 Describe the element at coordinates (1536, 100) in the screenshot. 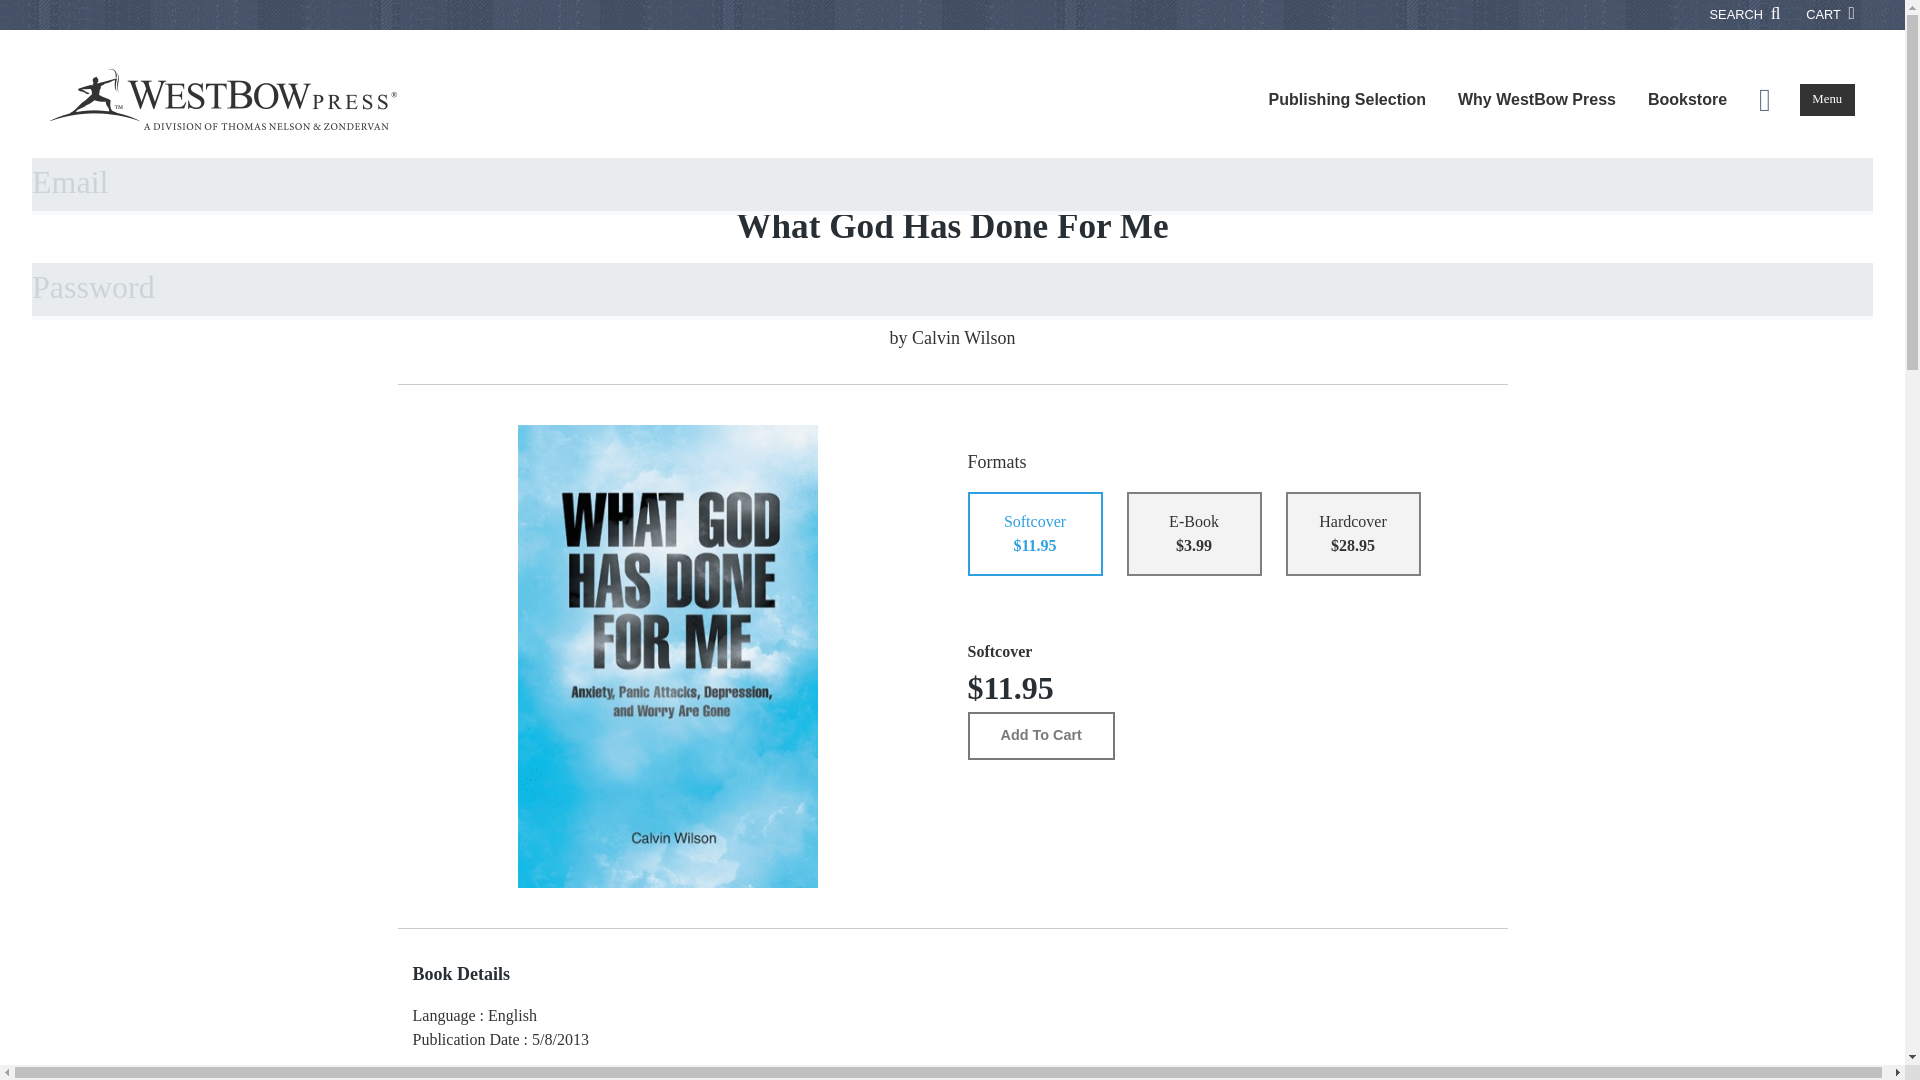

I see `Why WestBow Press` at that location.